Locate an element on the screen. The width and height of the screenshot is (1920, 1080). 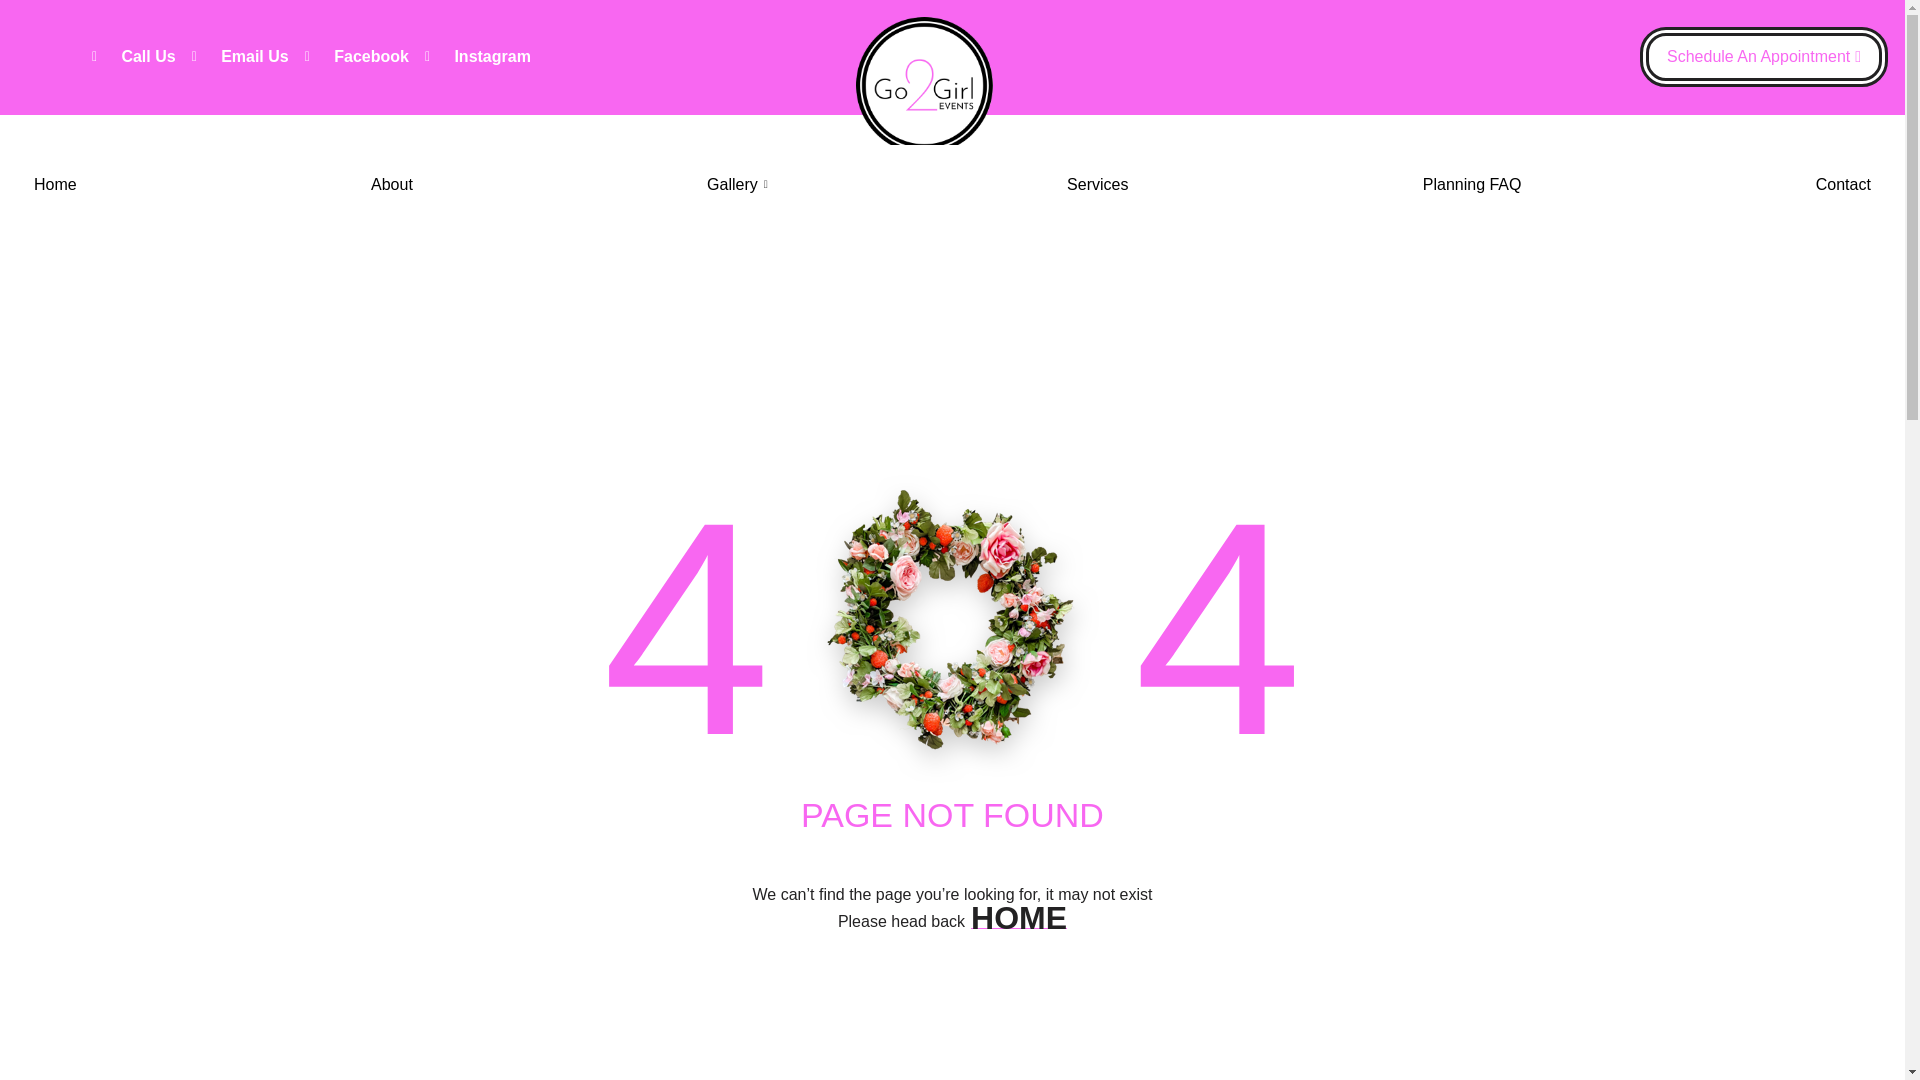
Home is located at coordinates (56, 184).